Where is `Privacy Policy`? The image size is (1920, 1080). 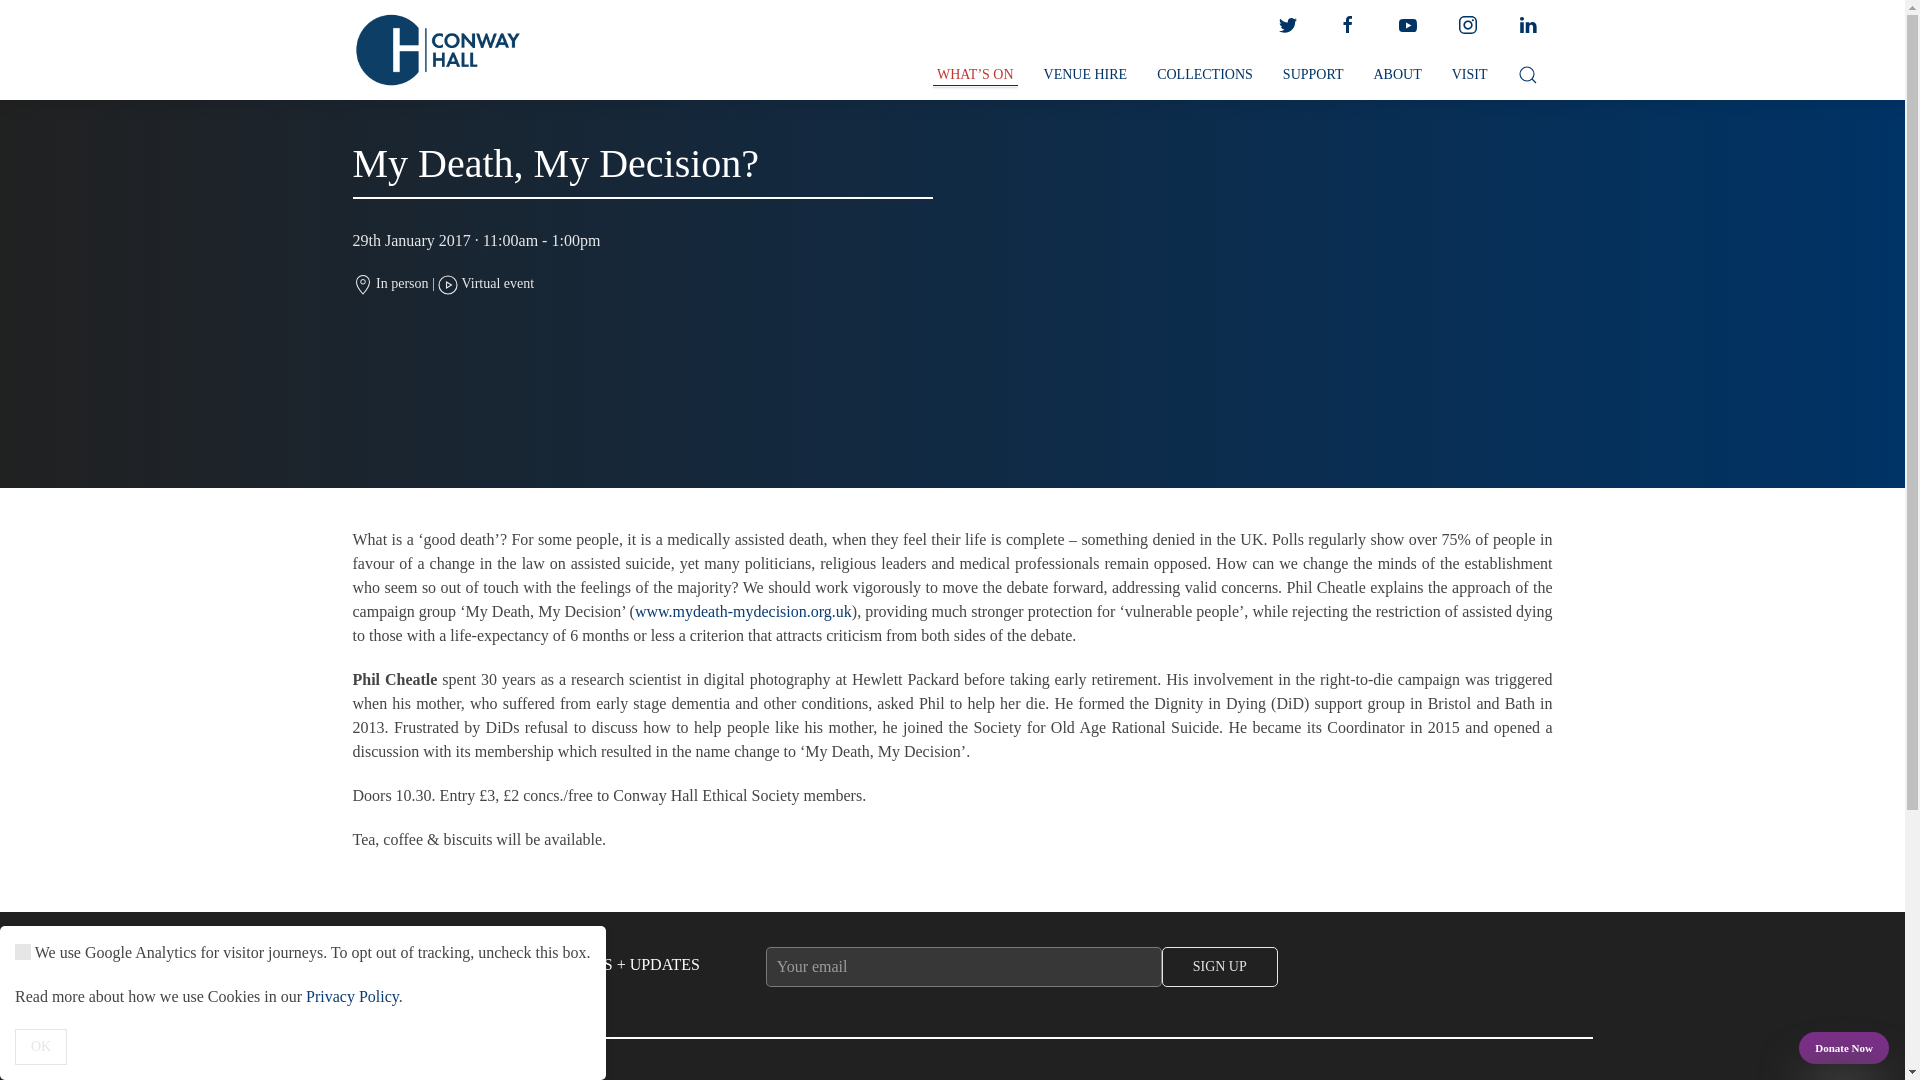
Privacy Policy is located at coordinates (352, 996).